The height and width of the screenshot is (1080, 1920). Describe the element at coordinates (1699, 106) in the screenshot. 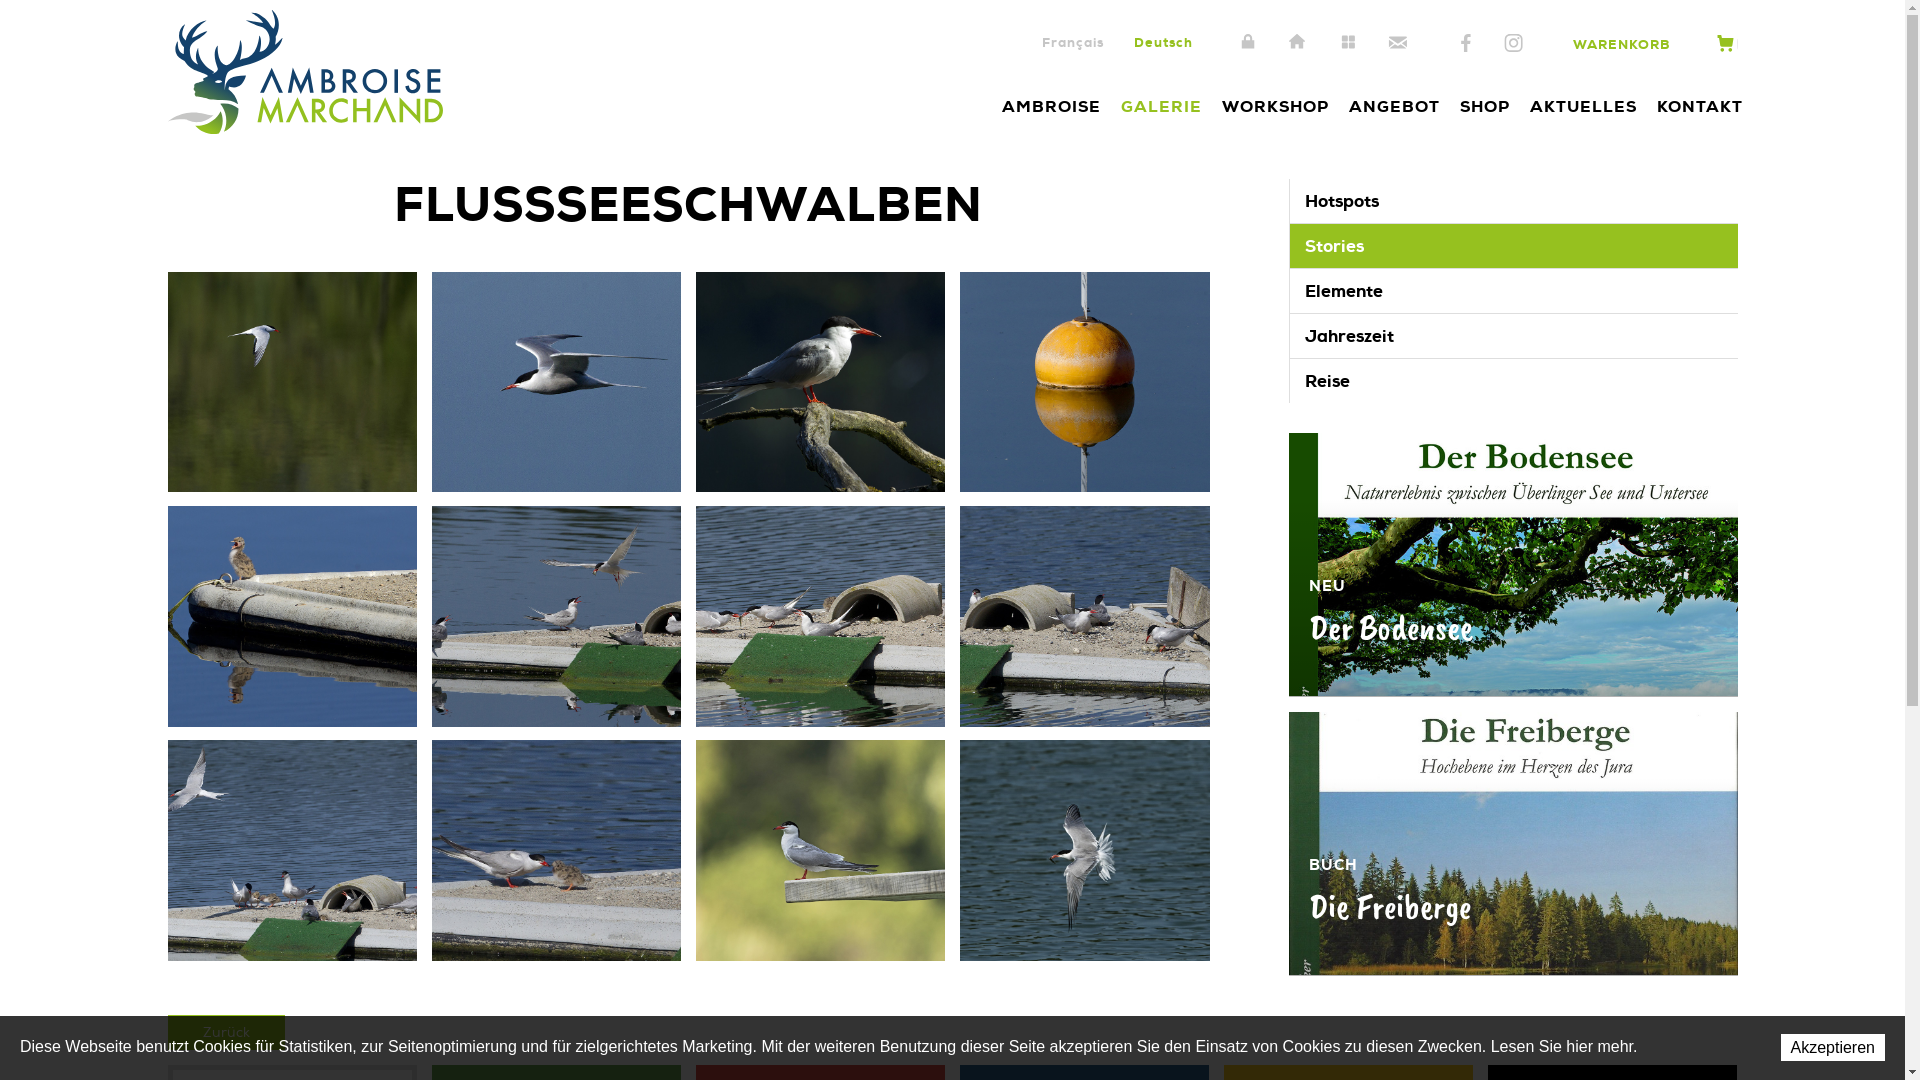

I see `KONTAKT` at that location.